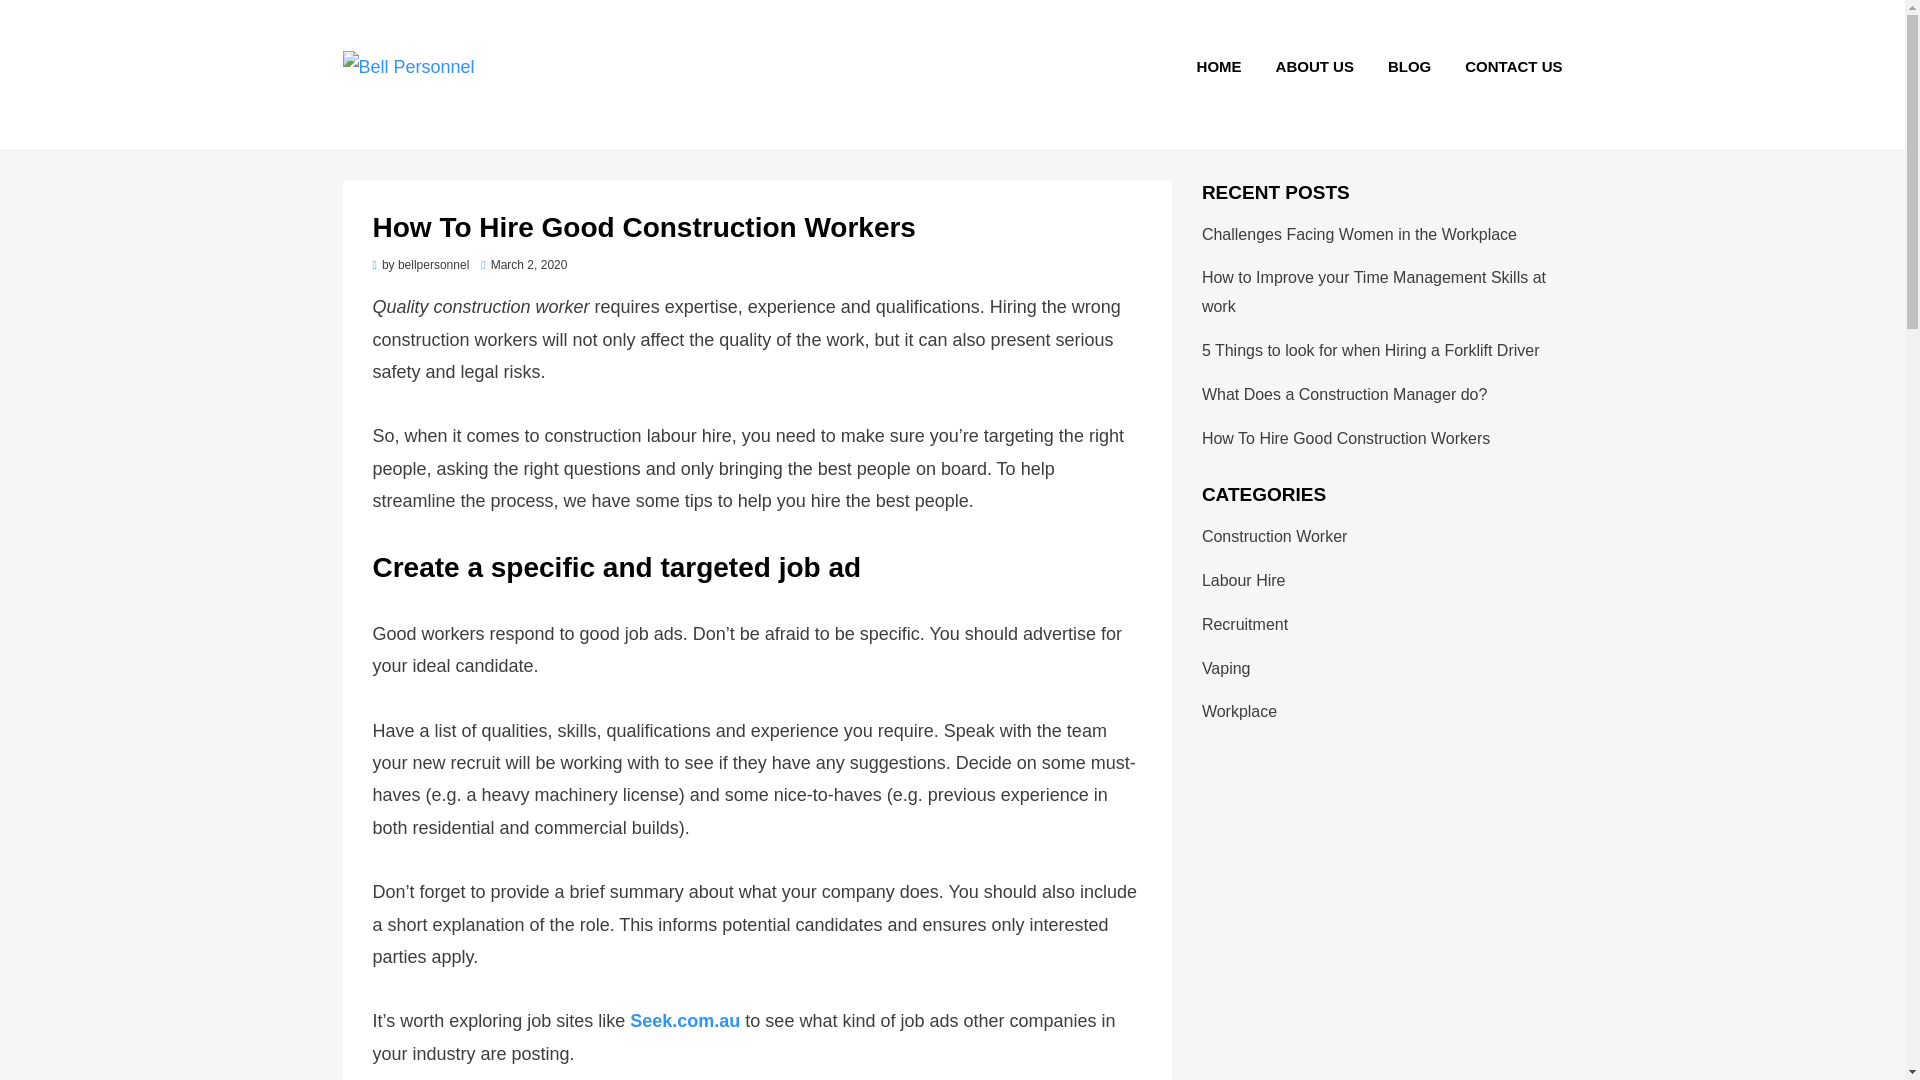 This screenshot has height=1080, width=1920. Describe the element at coordinates (1358, 234) in the screenshot. I see `Challenges Facing Women in the Workplace` at that location.